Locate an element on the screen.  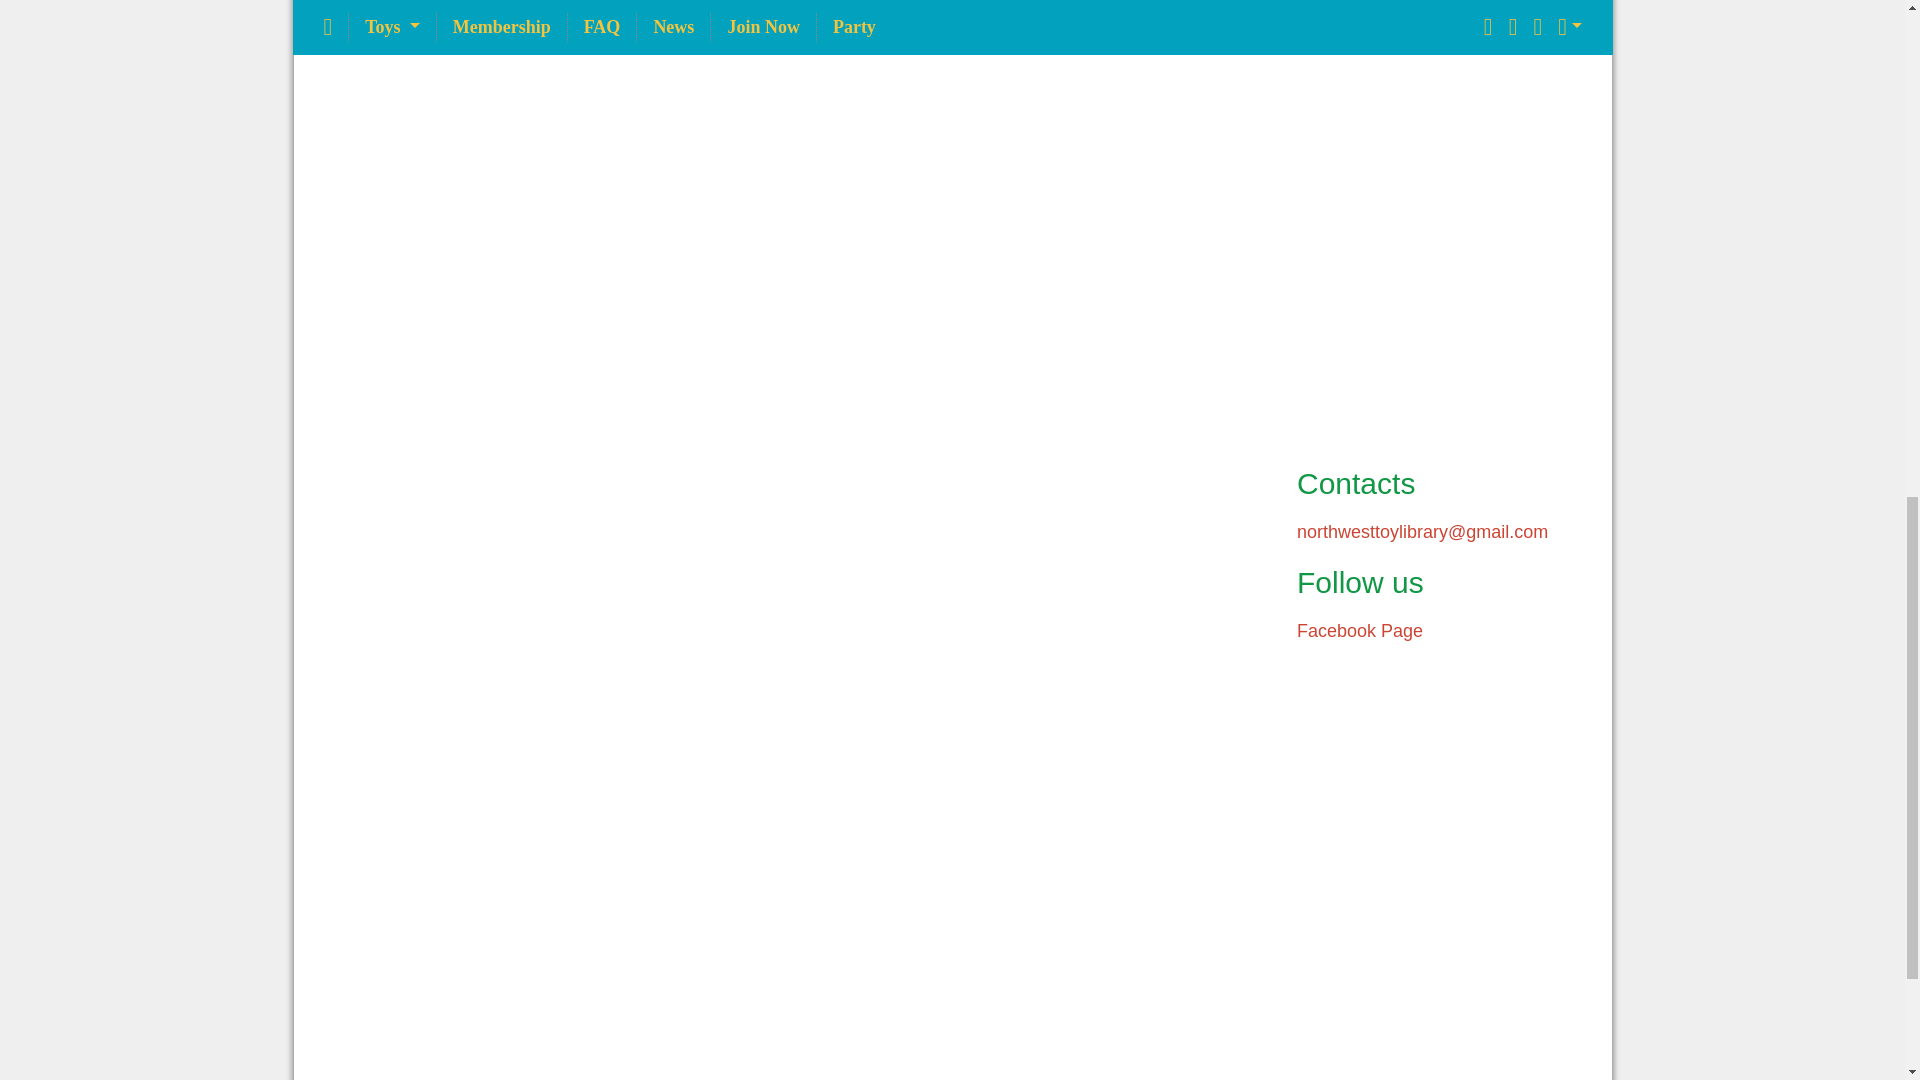
Facebook Page is located at coordinates (1360, 631).